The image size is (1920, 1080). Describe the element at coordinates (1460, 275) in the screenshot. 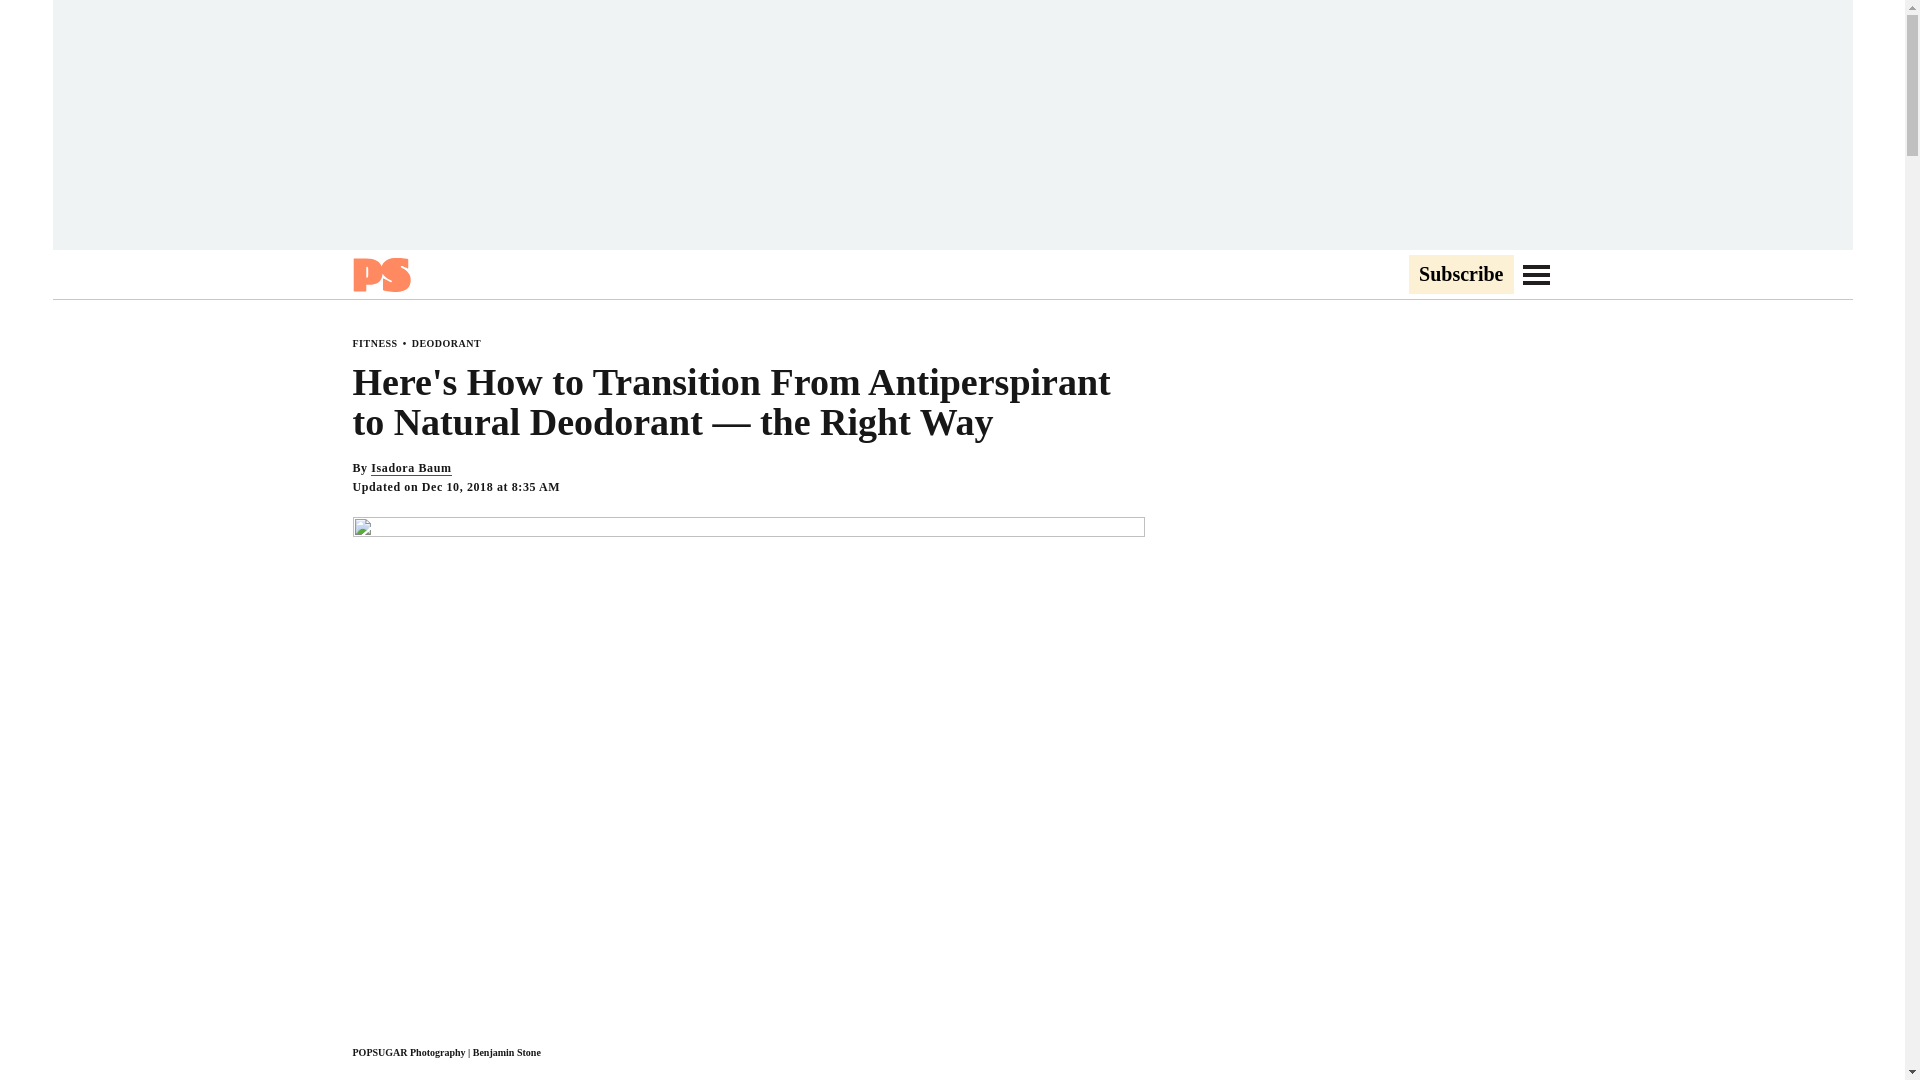

I see `Subscribe` at that location.